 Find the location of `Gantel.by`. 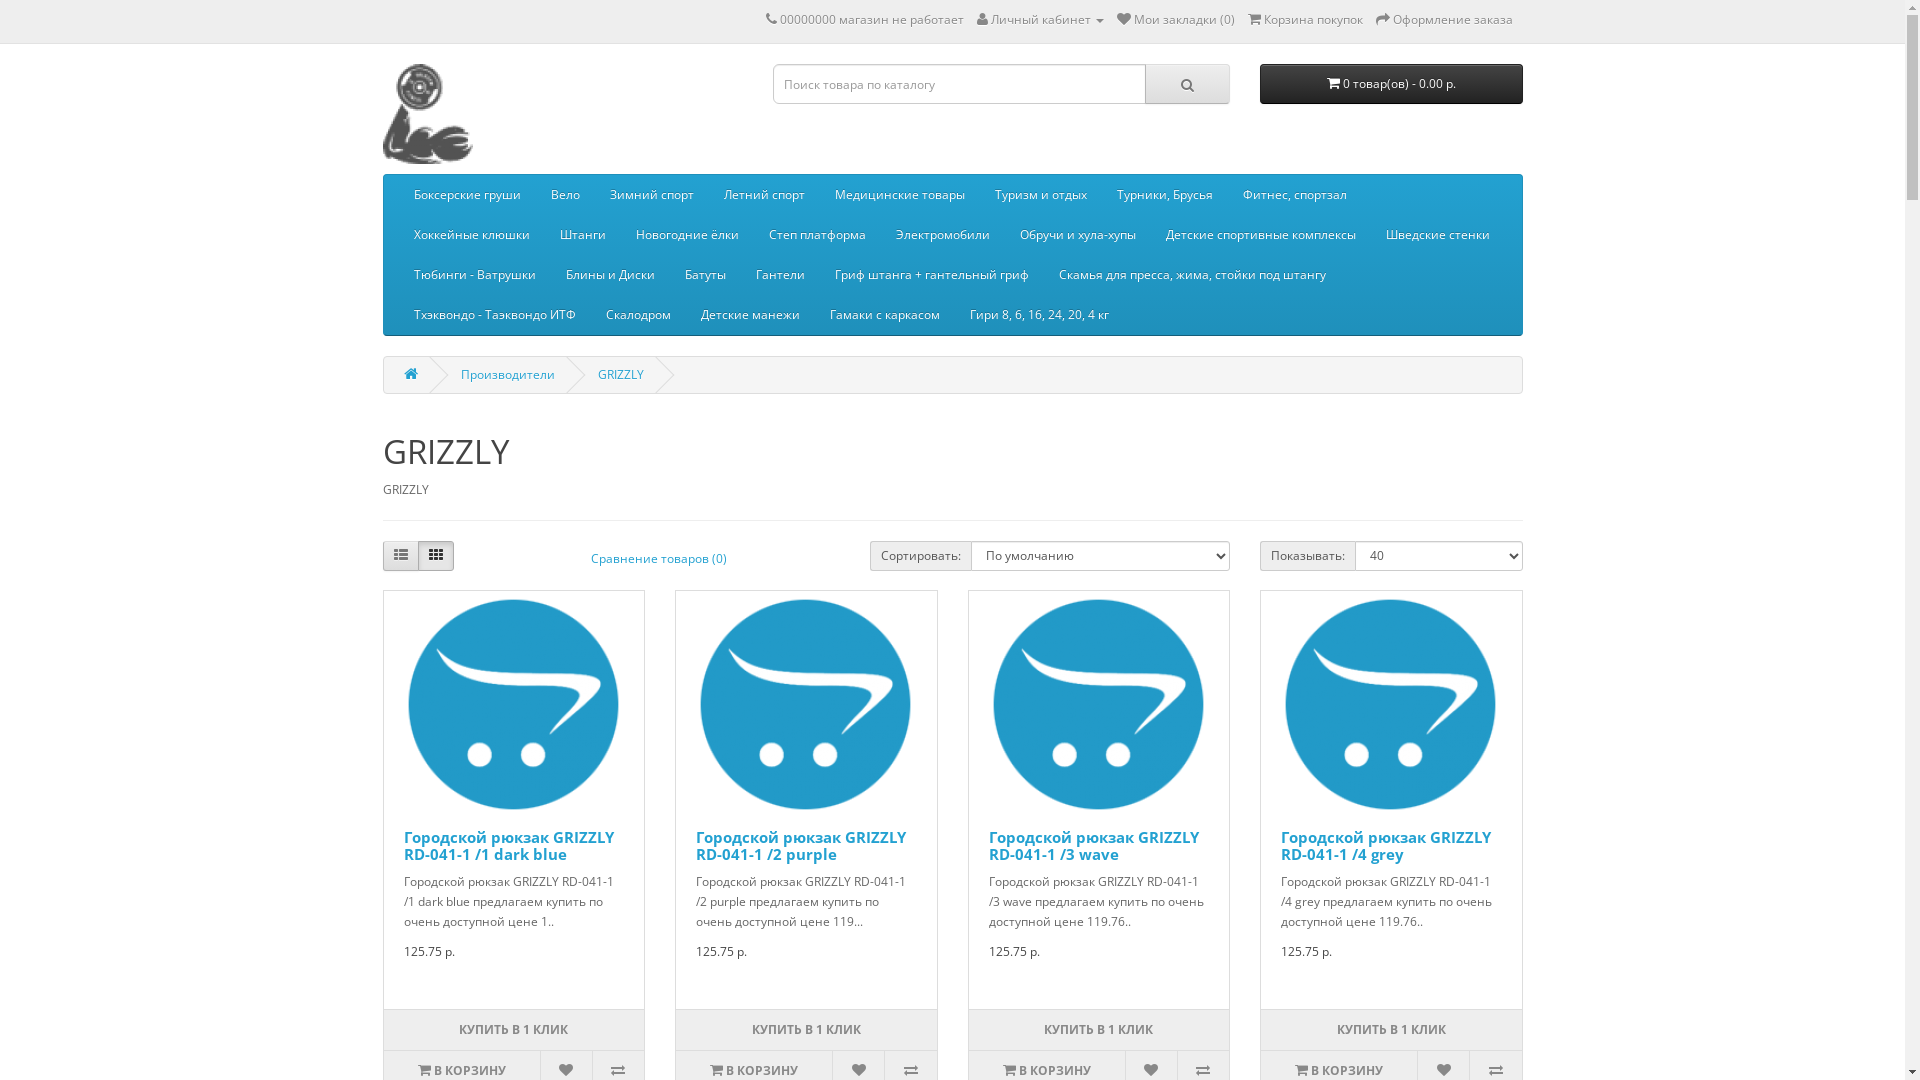

Gantel.by is located at coordinates (432, 114).